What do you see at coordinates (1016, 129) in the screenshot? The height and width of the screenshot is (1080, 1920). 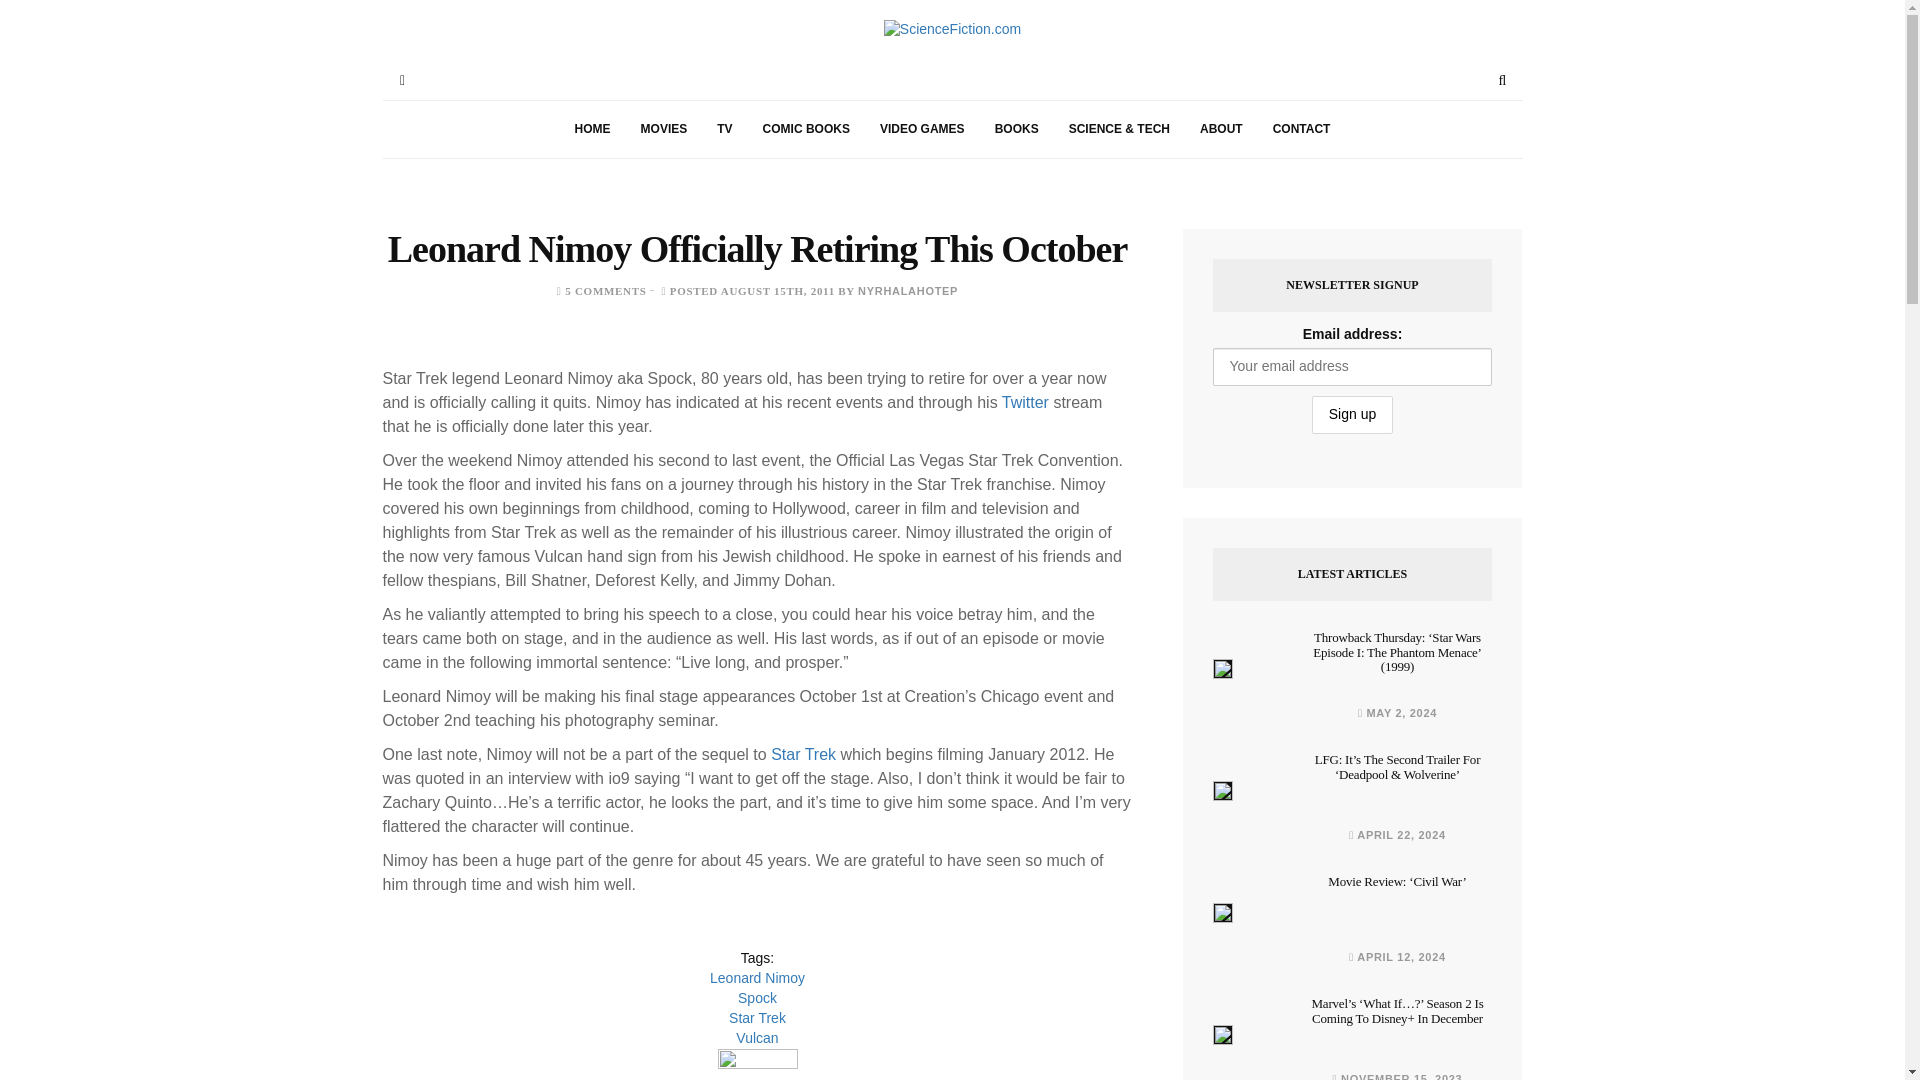 I see `BOOKS` at bounding box center [1016, 129].